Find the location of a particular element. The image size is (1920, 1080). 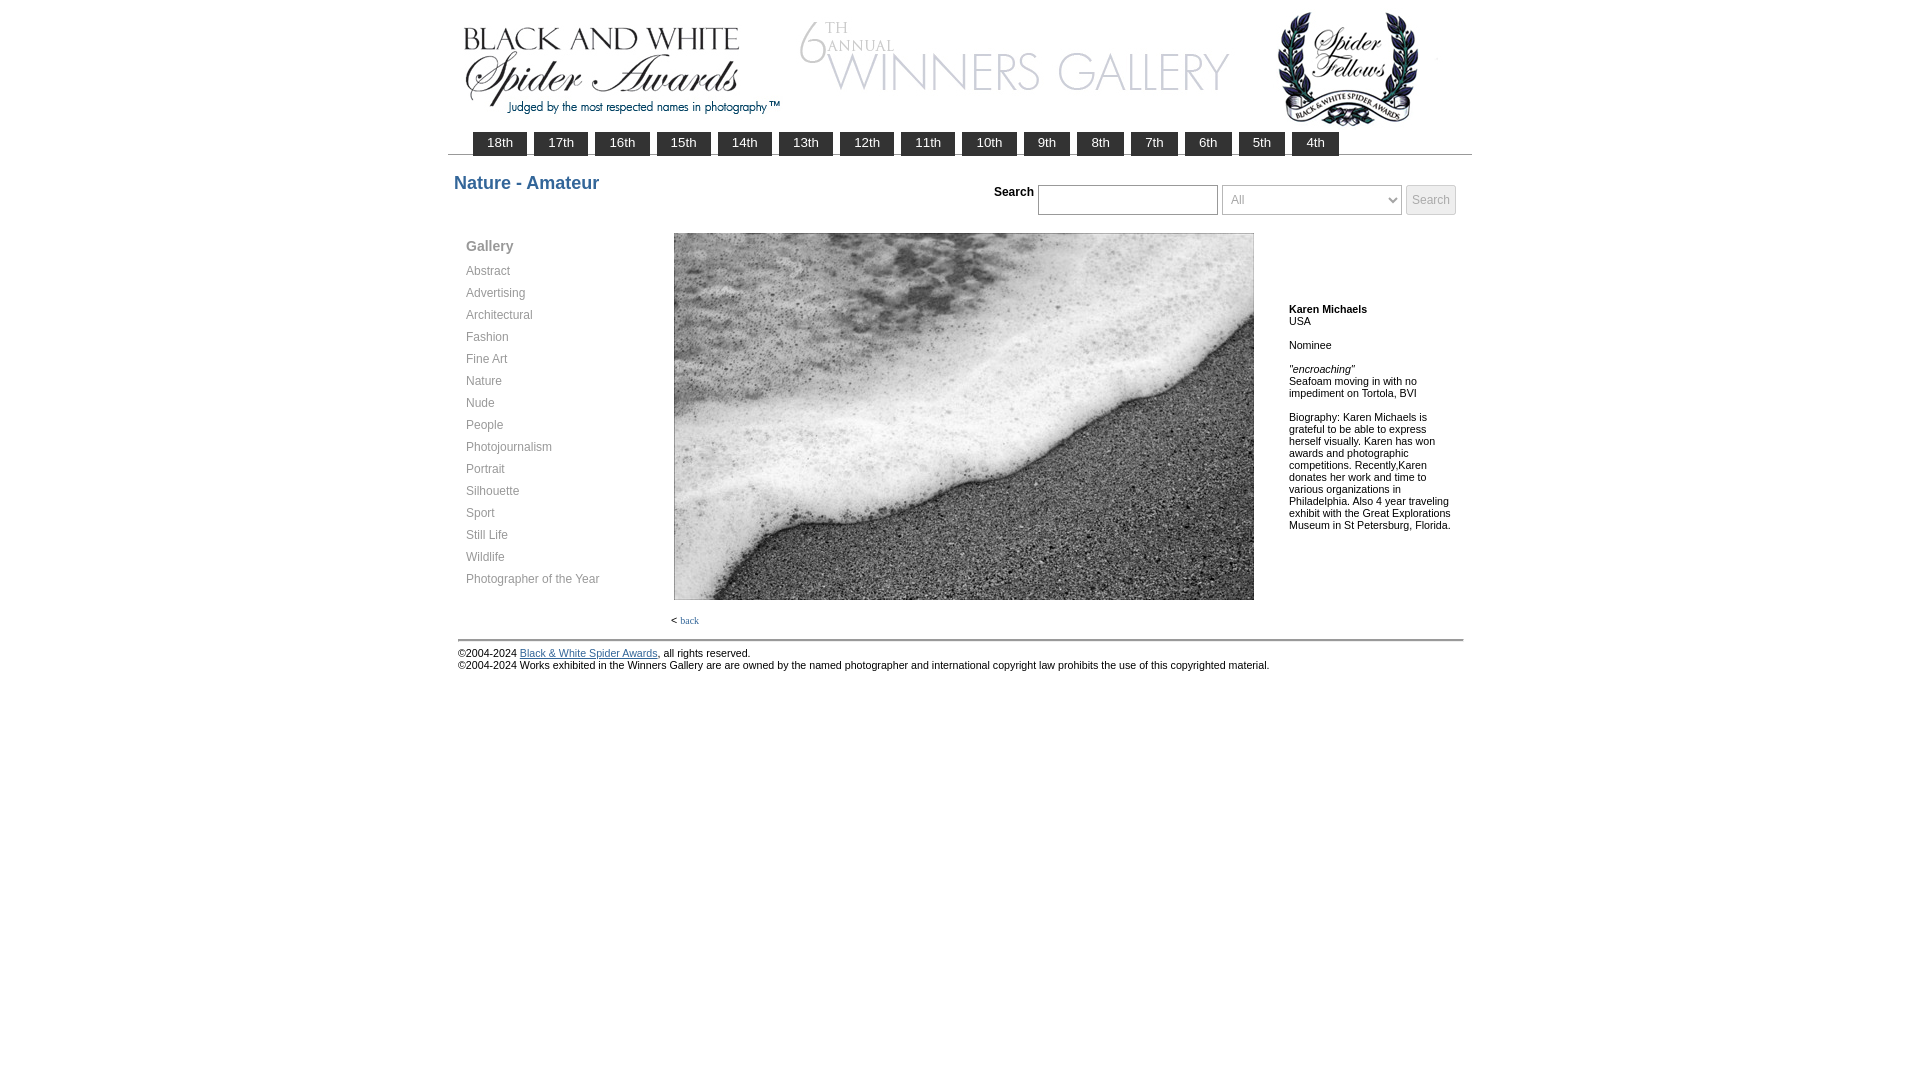

   11th    is located at coordinates (928, 142).